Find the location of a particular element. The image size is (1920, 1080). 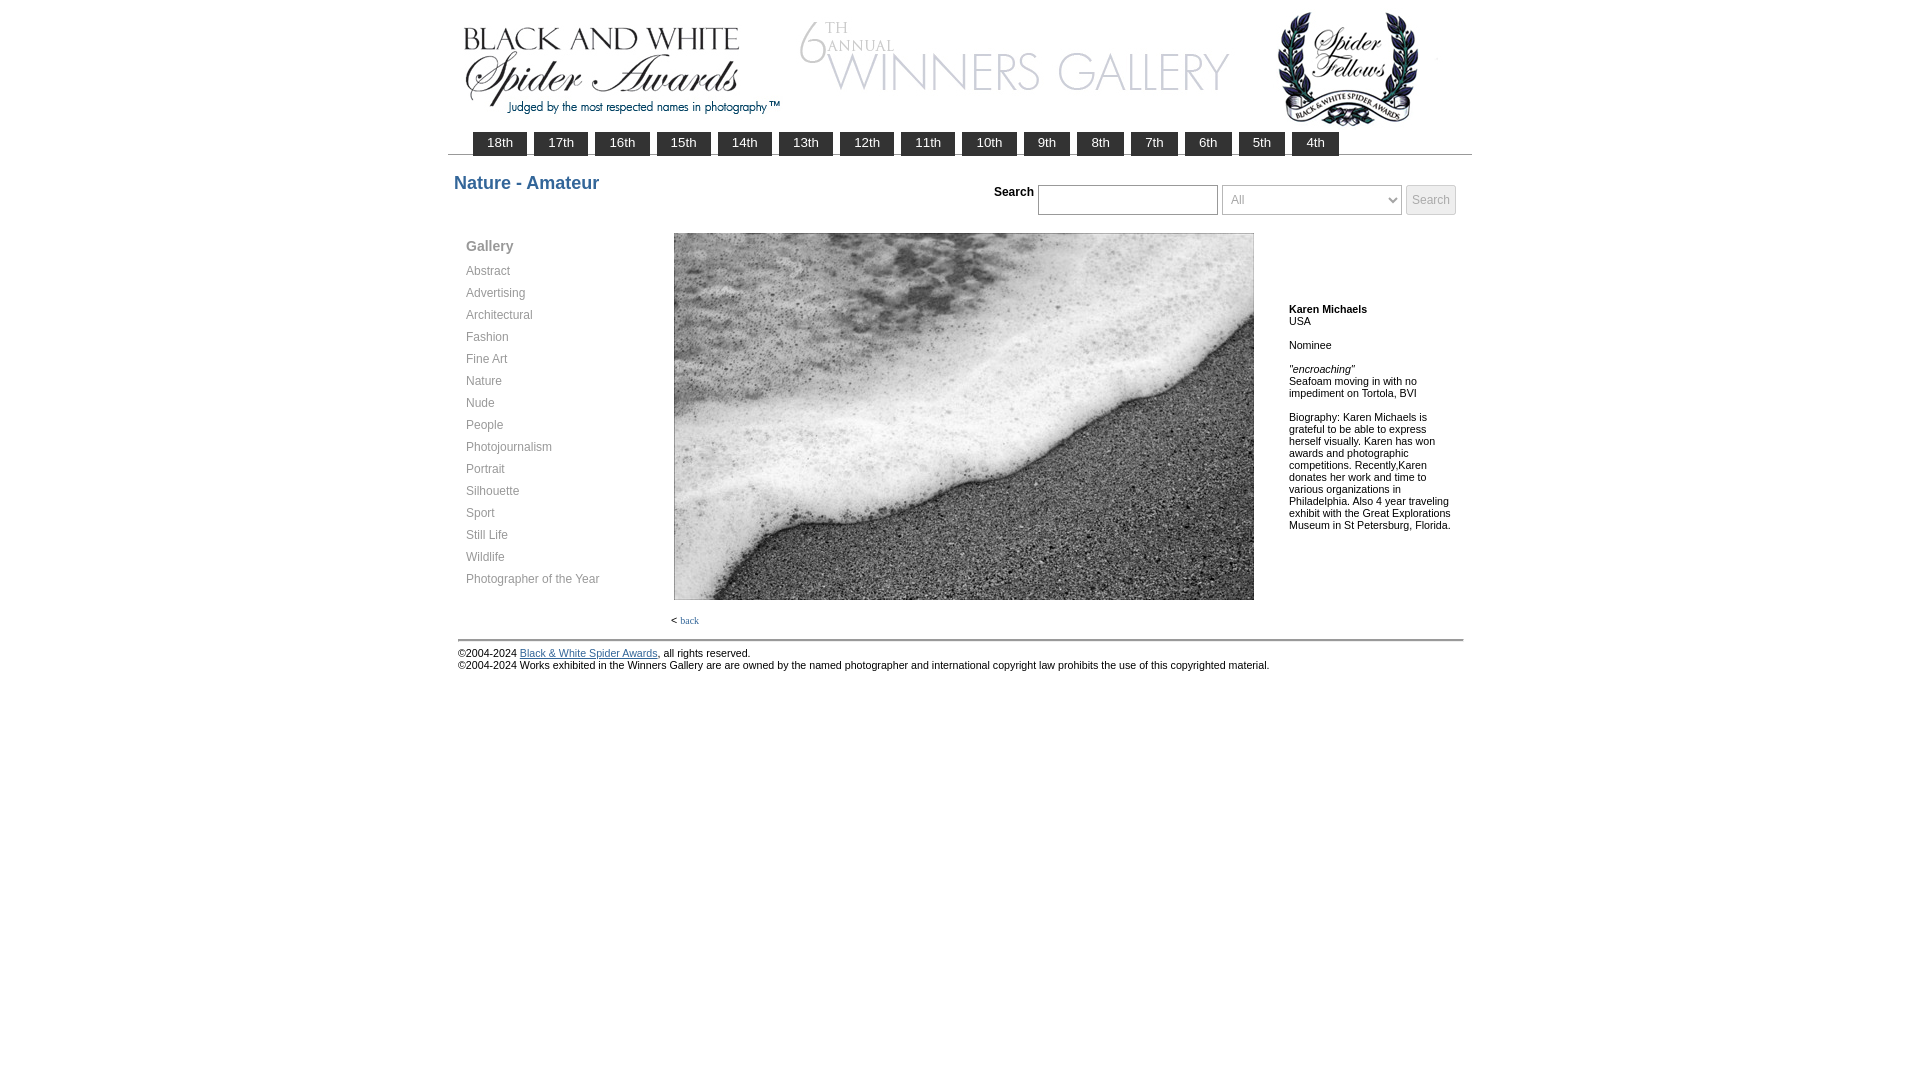

   11th    is located at coordinates (928, 142).